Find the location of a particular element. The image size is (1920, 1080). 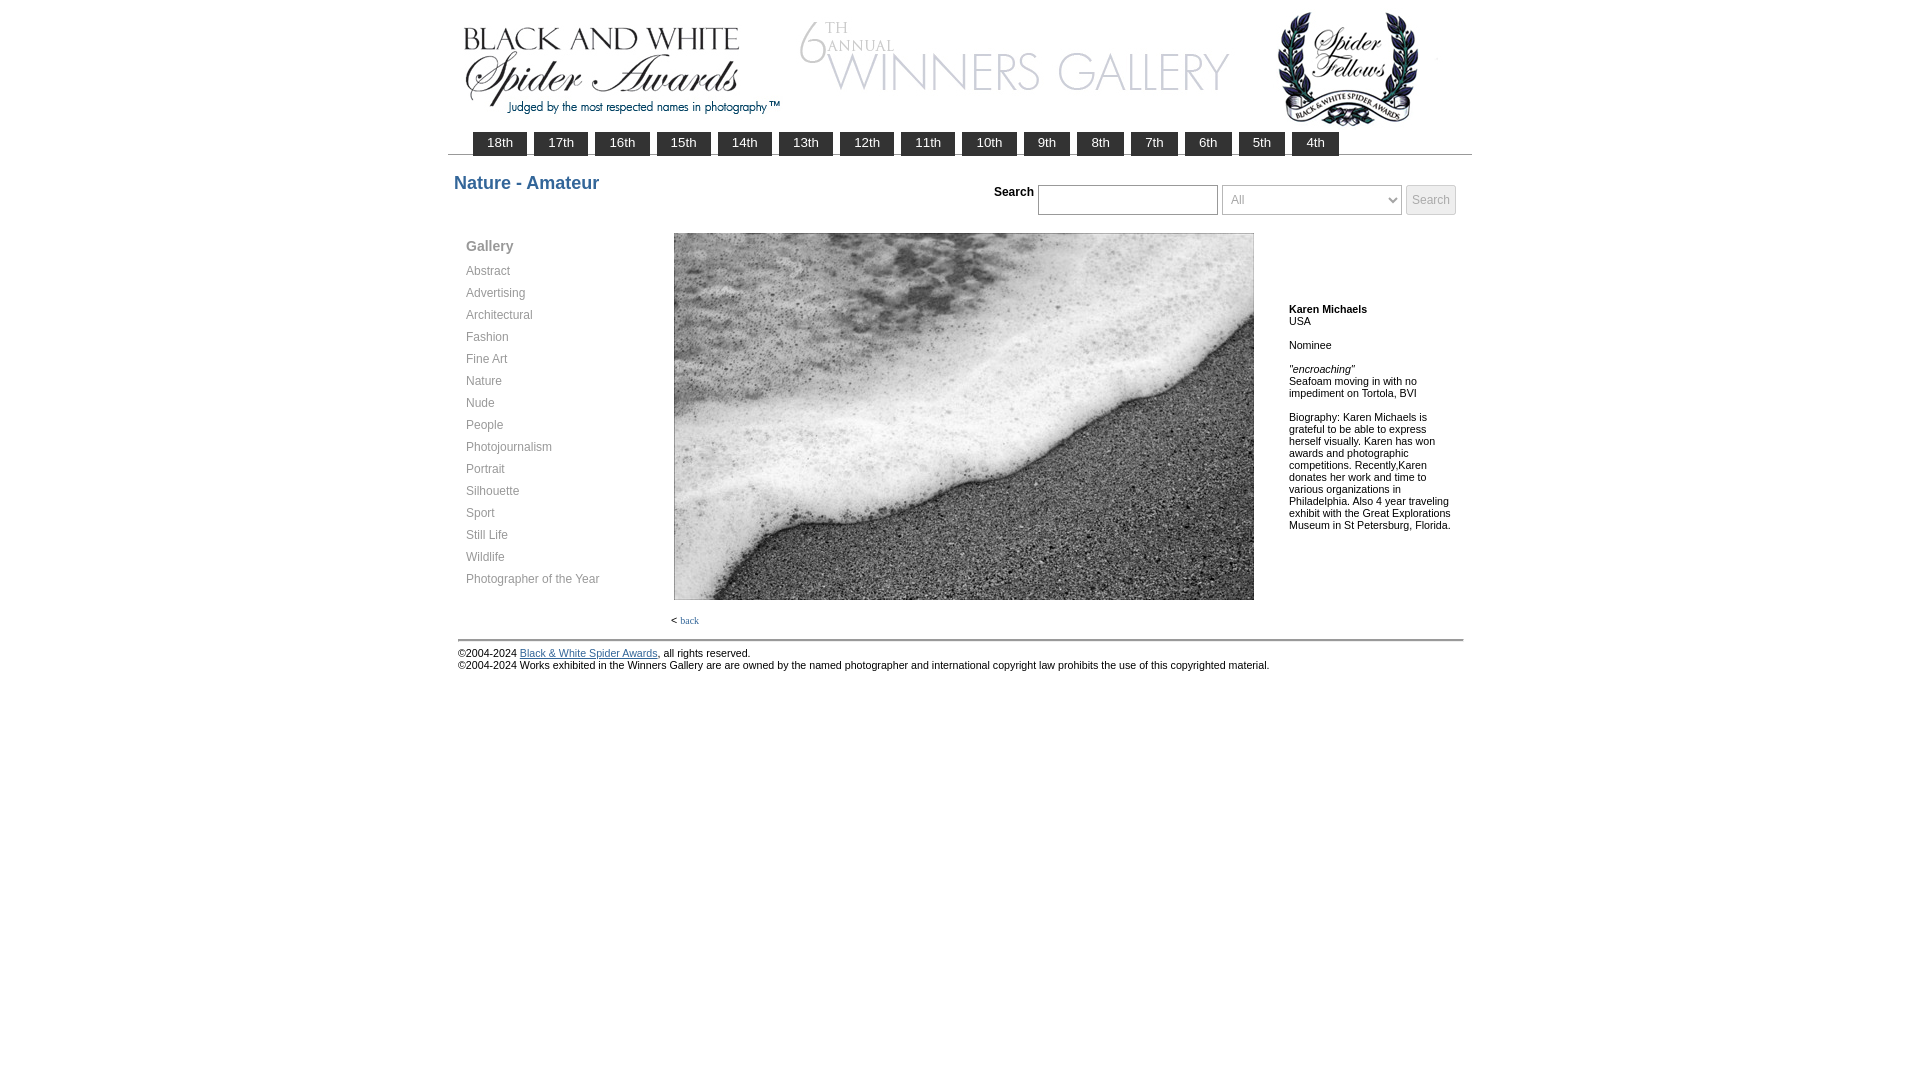

   11th    is located at coordinates (928, 142).